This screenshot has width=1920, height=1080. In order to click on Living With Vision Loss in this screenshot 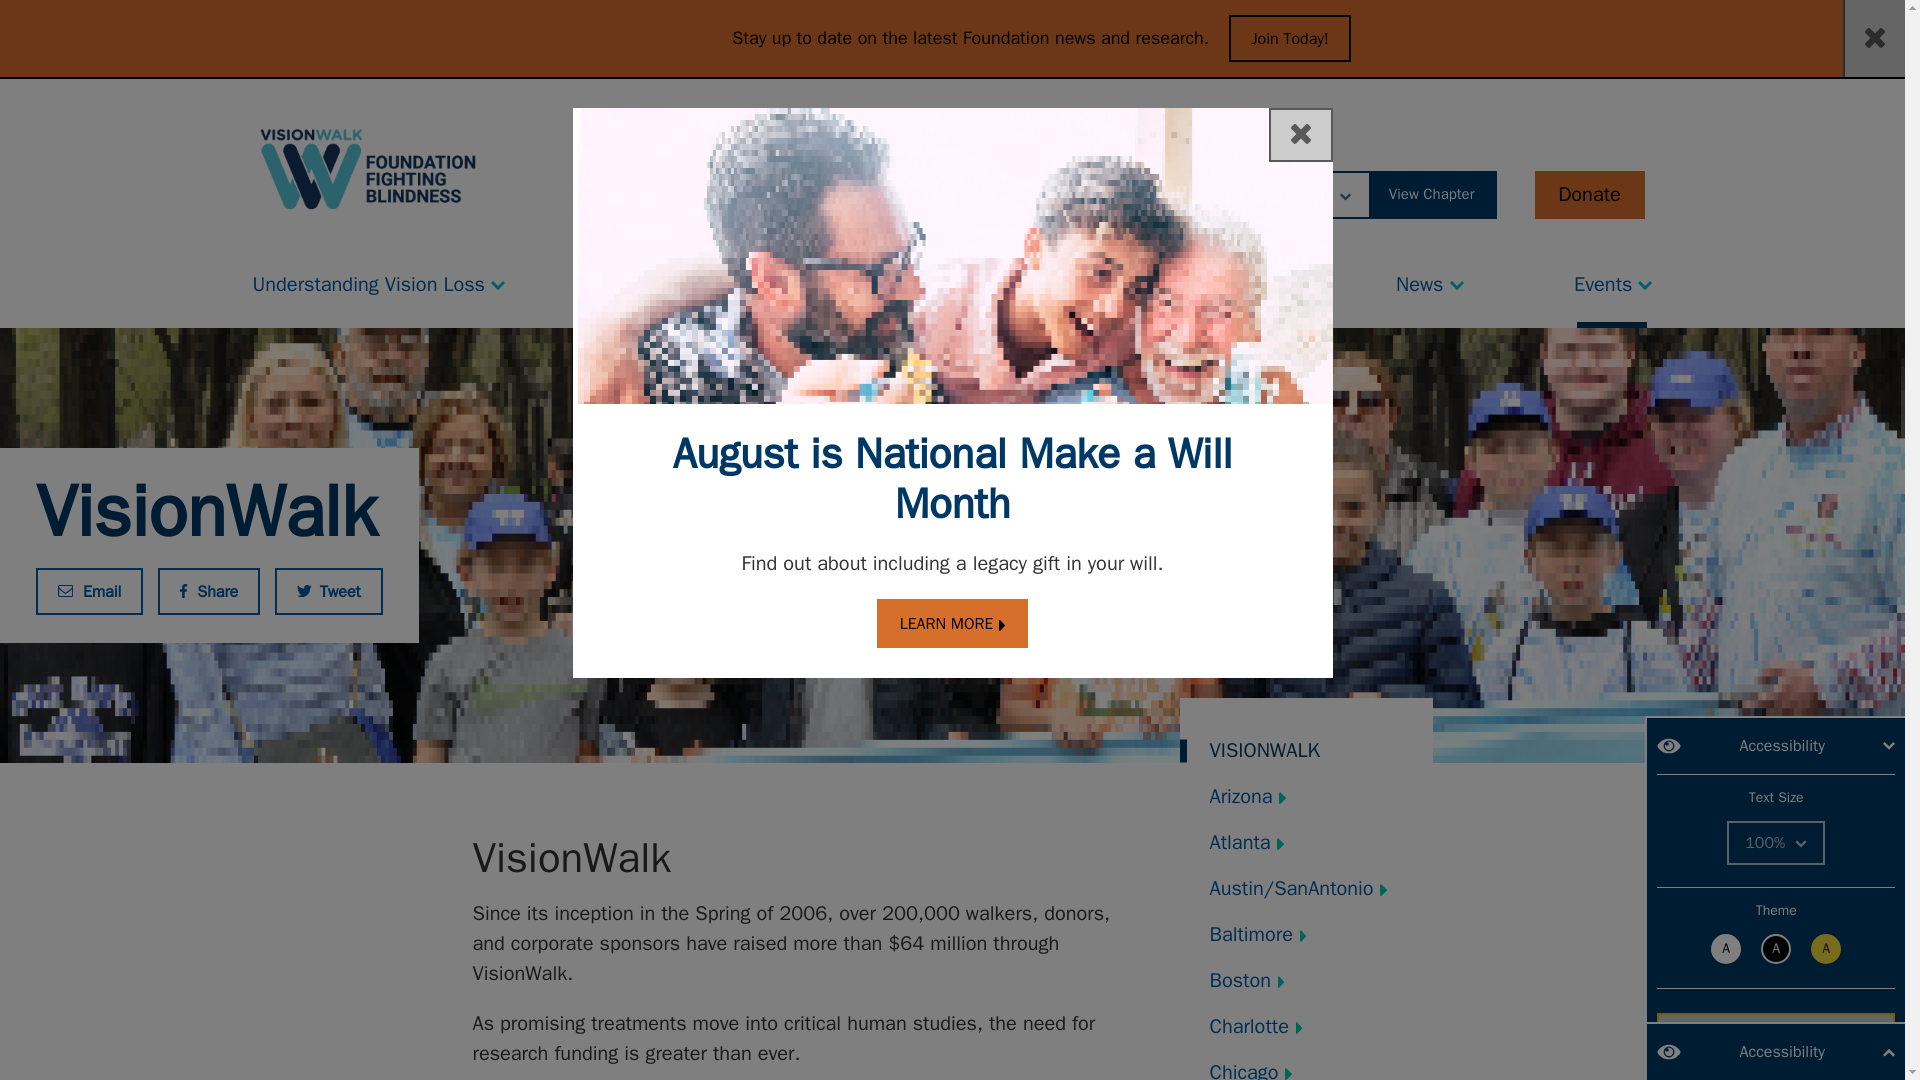, I will do `click(726, 280)`.